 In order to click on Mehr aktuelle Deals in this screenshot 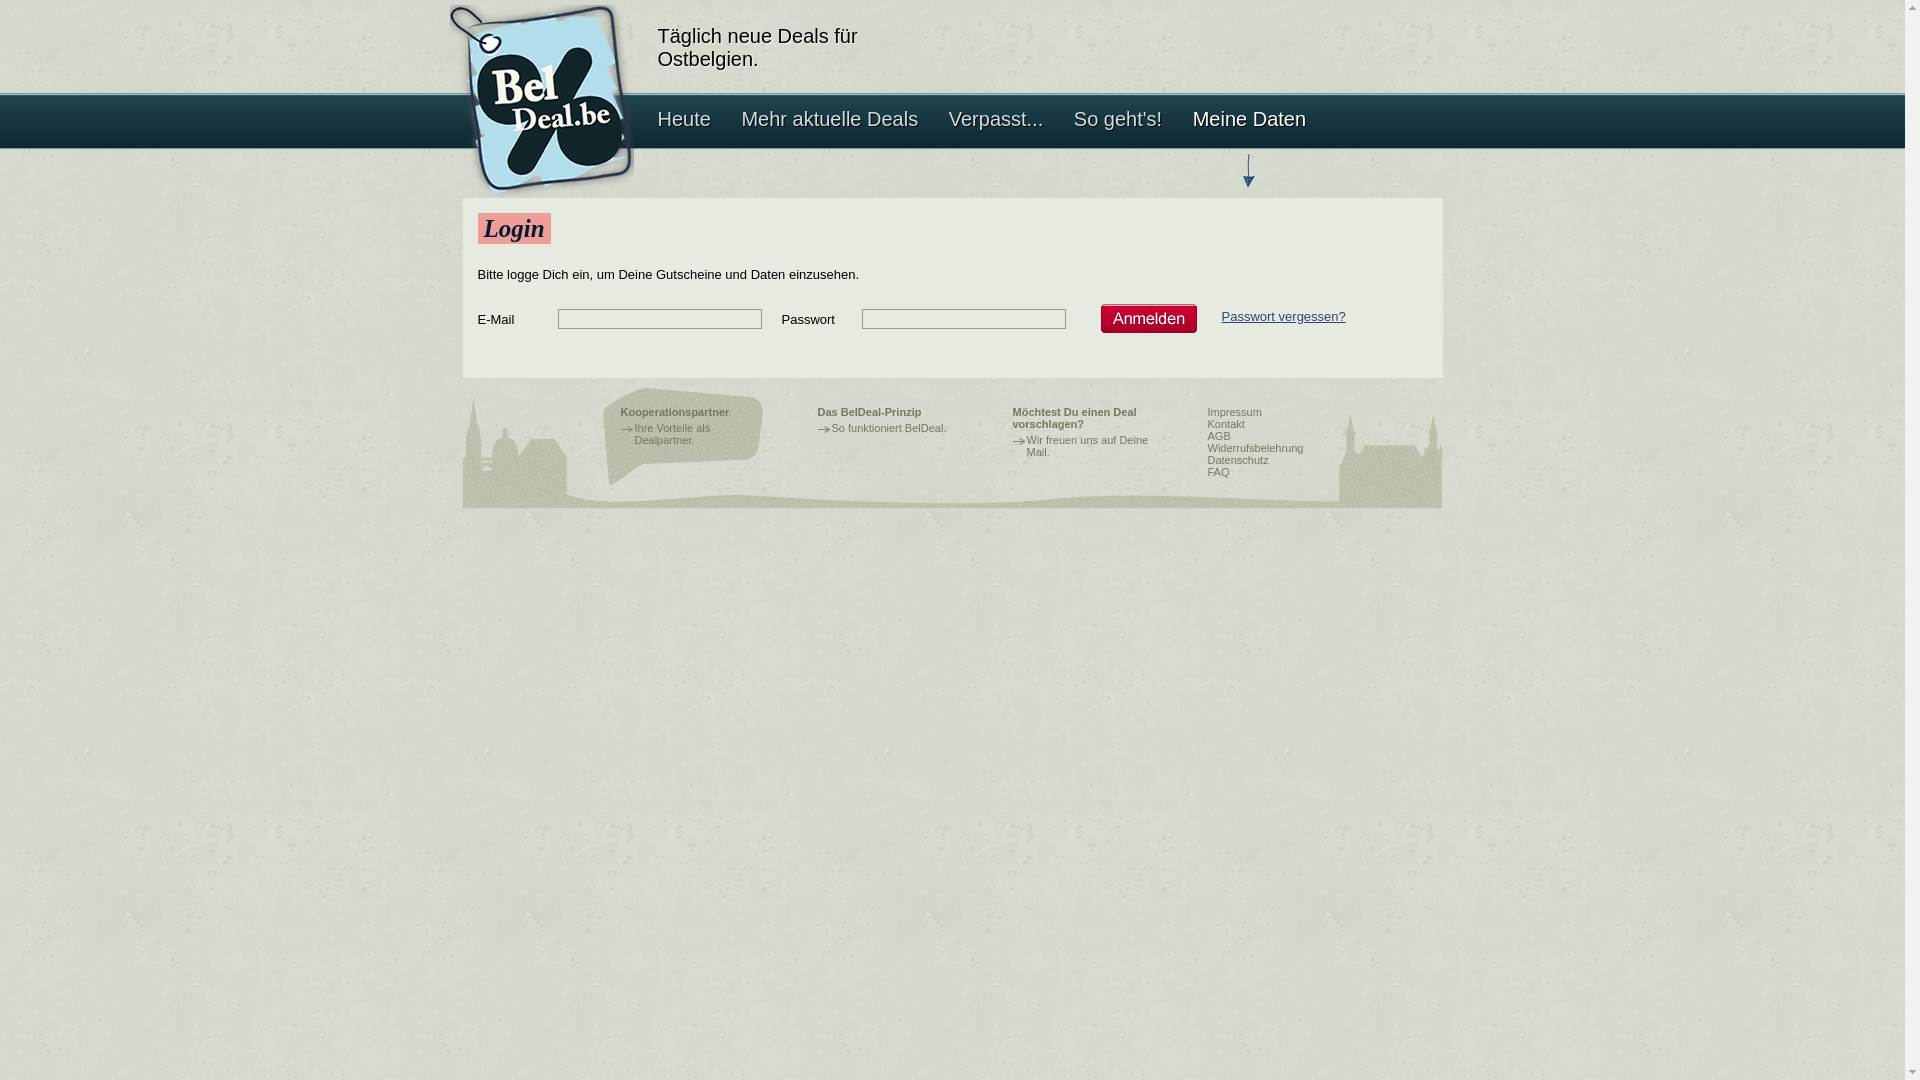, I will do `click(830, 147)`.